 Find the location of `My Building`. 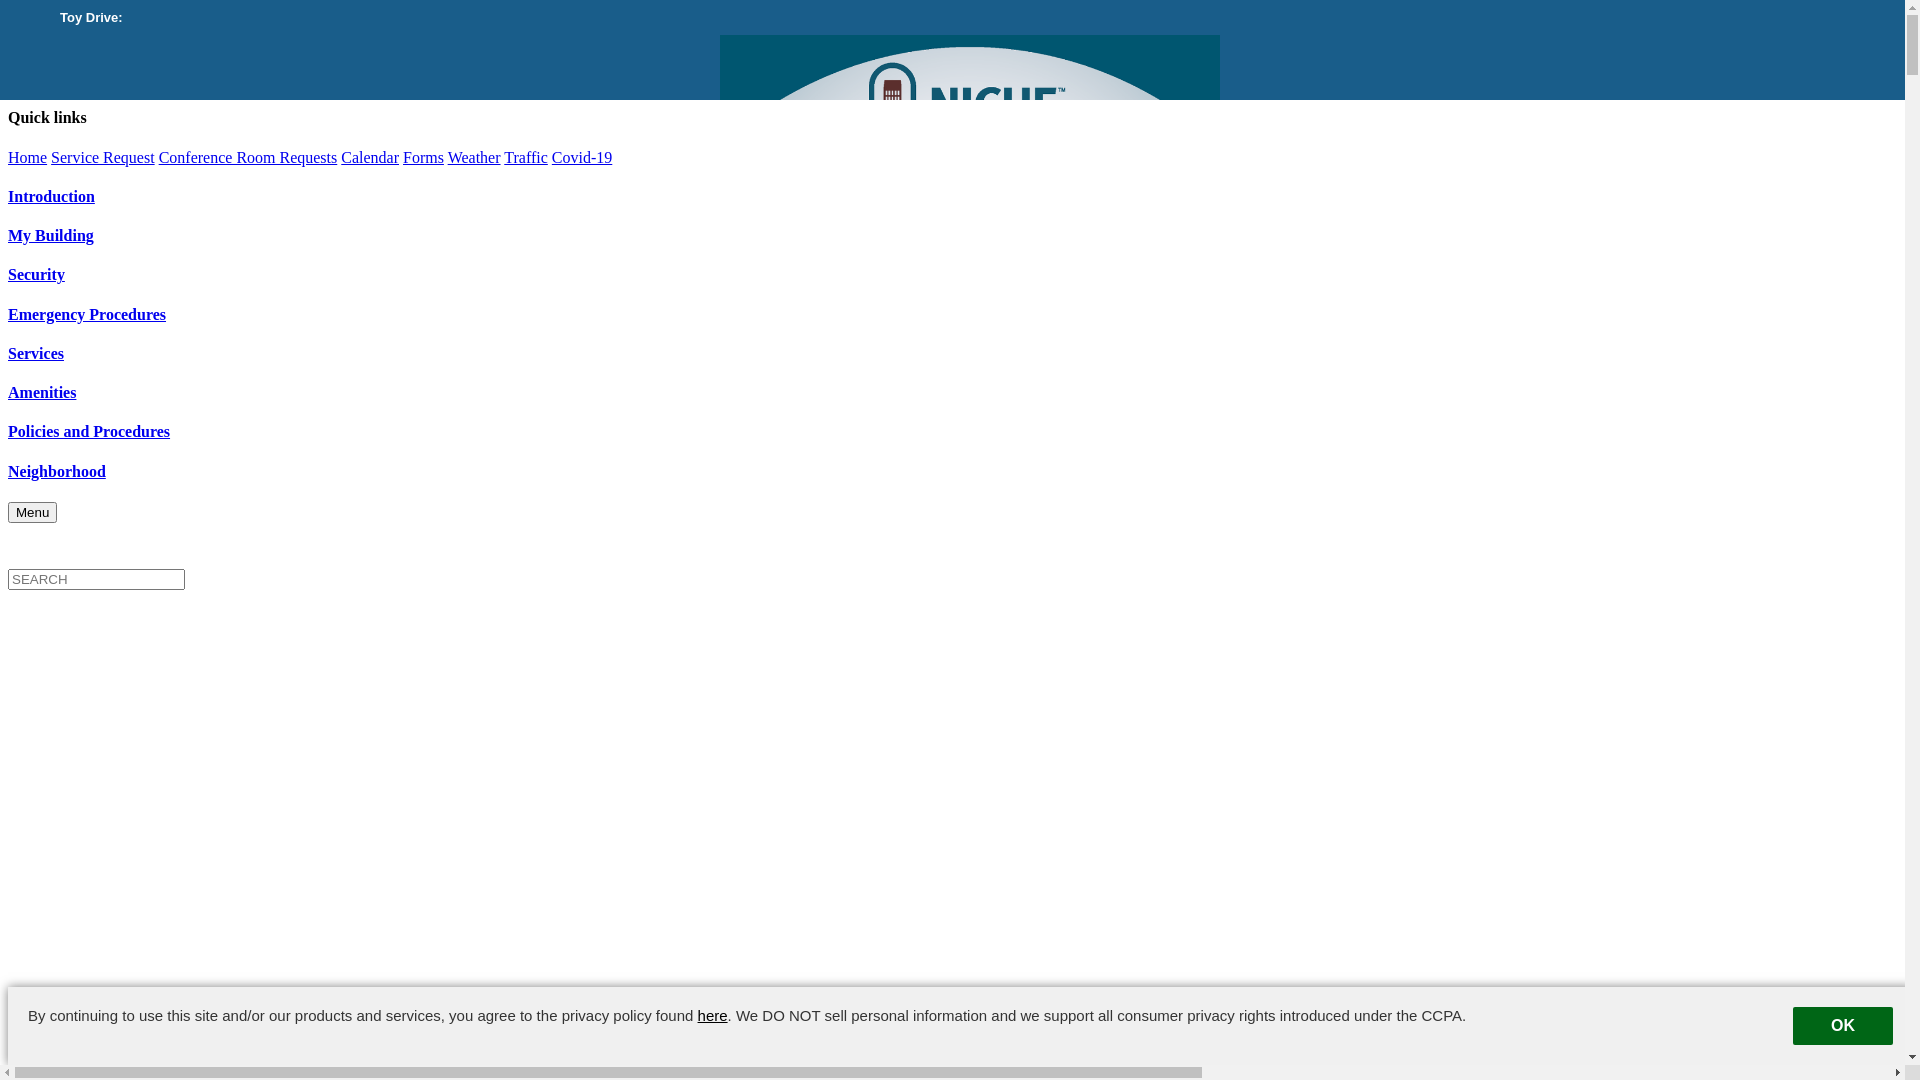

My Building is located at coordinates (952, 236).